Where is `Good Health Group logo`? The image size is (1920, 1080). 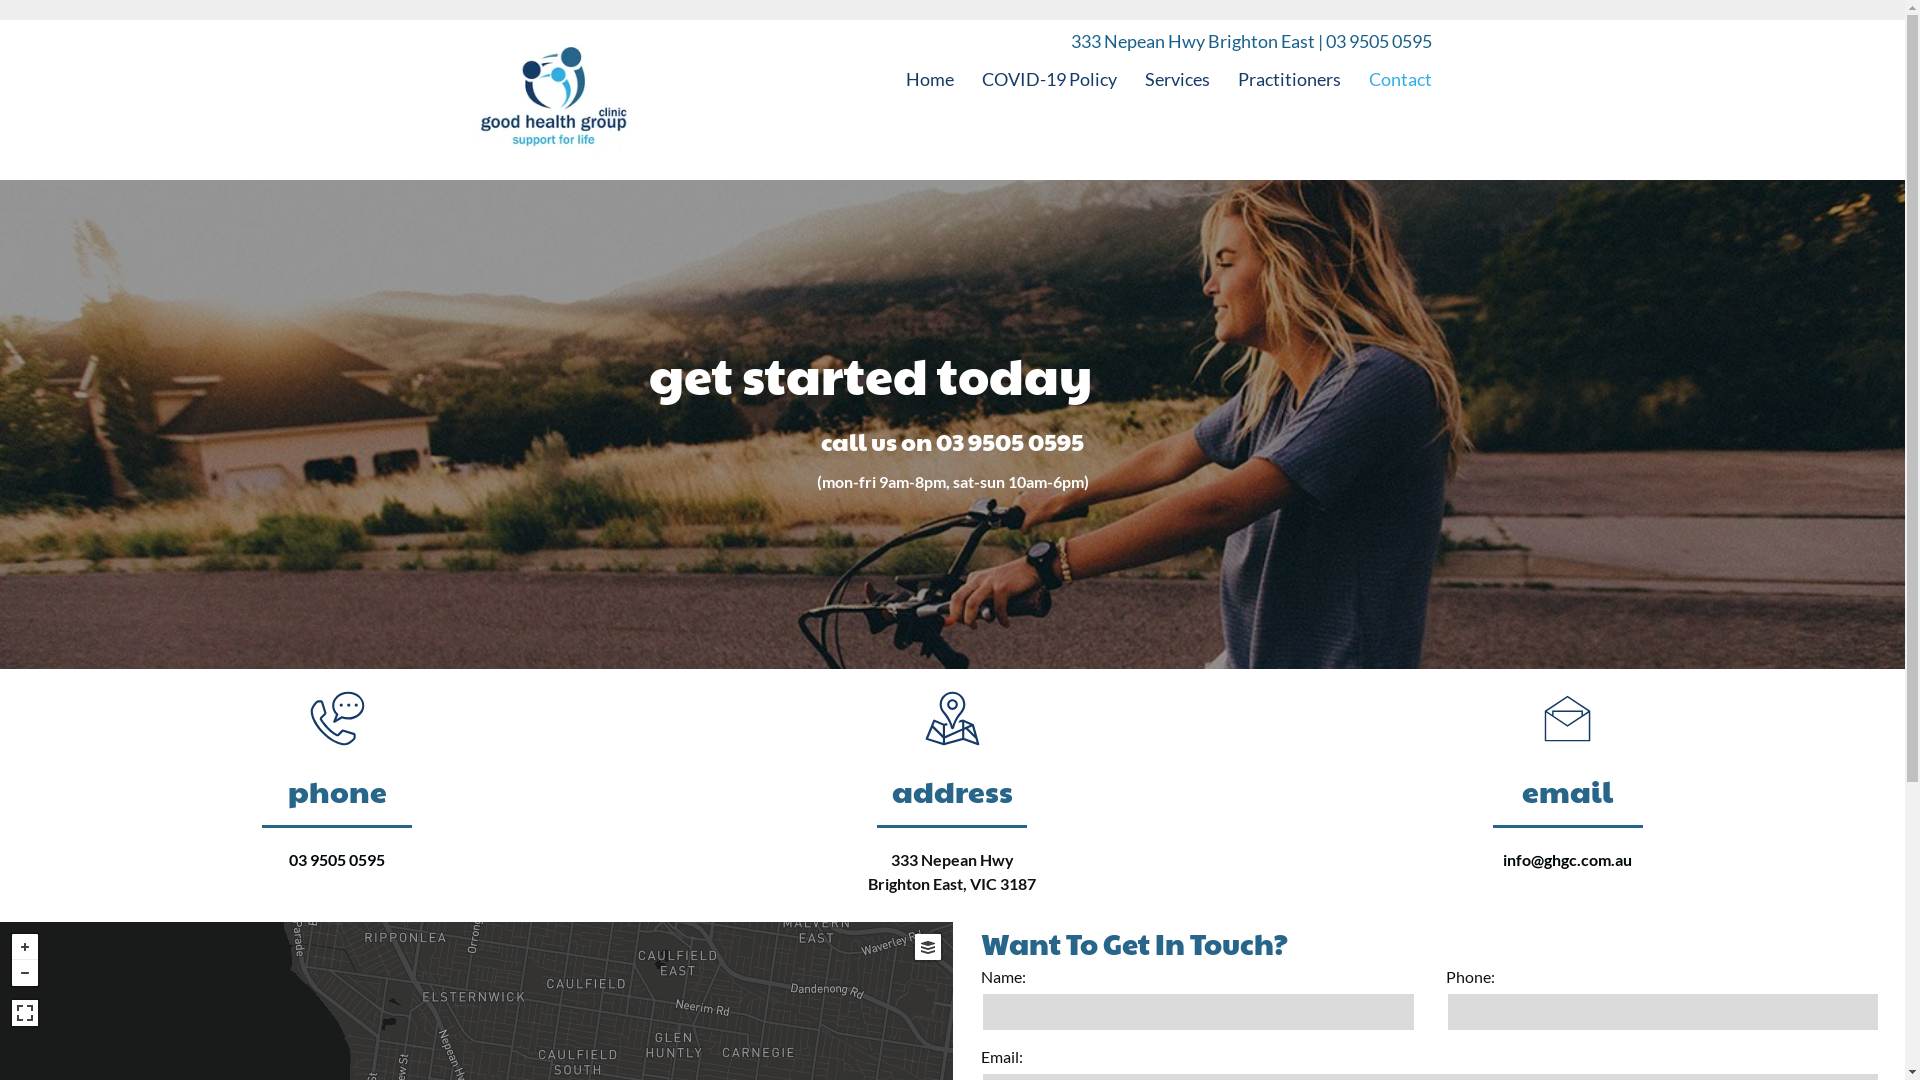
Good Health Group logo is located at coordinates (552, 100).